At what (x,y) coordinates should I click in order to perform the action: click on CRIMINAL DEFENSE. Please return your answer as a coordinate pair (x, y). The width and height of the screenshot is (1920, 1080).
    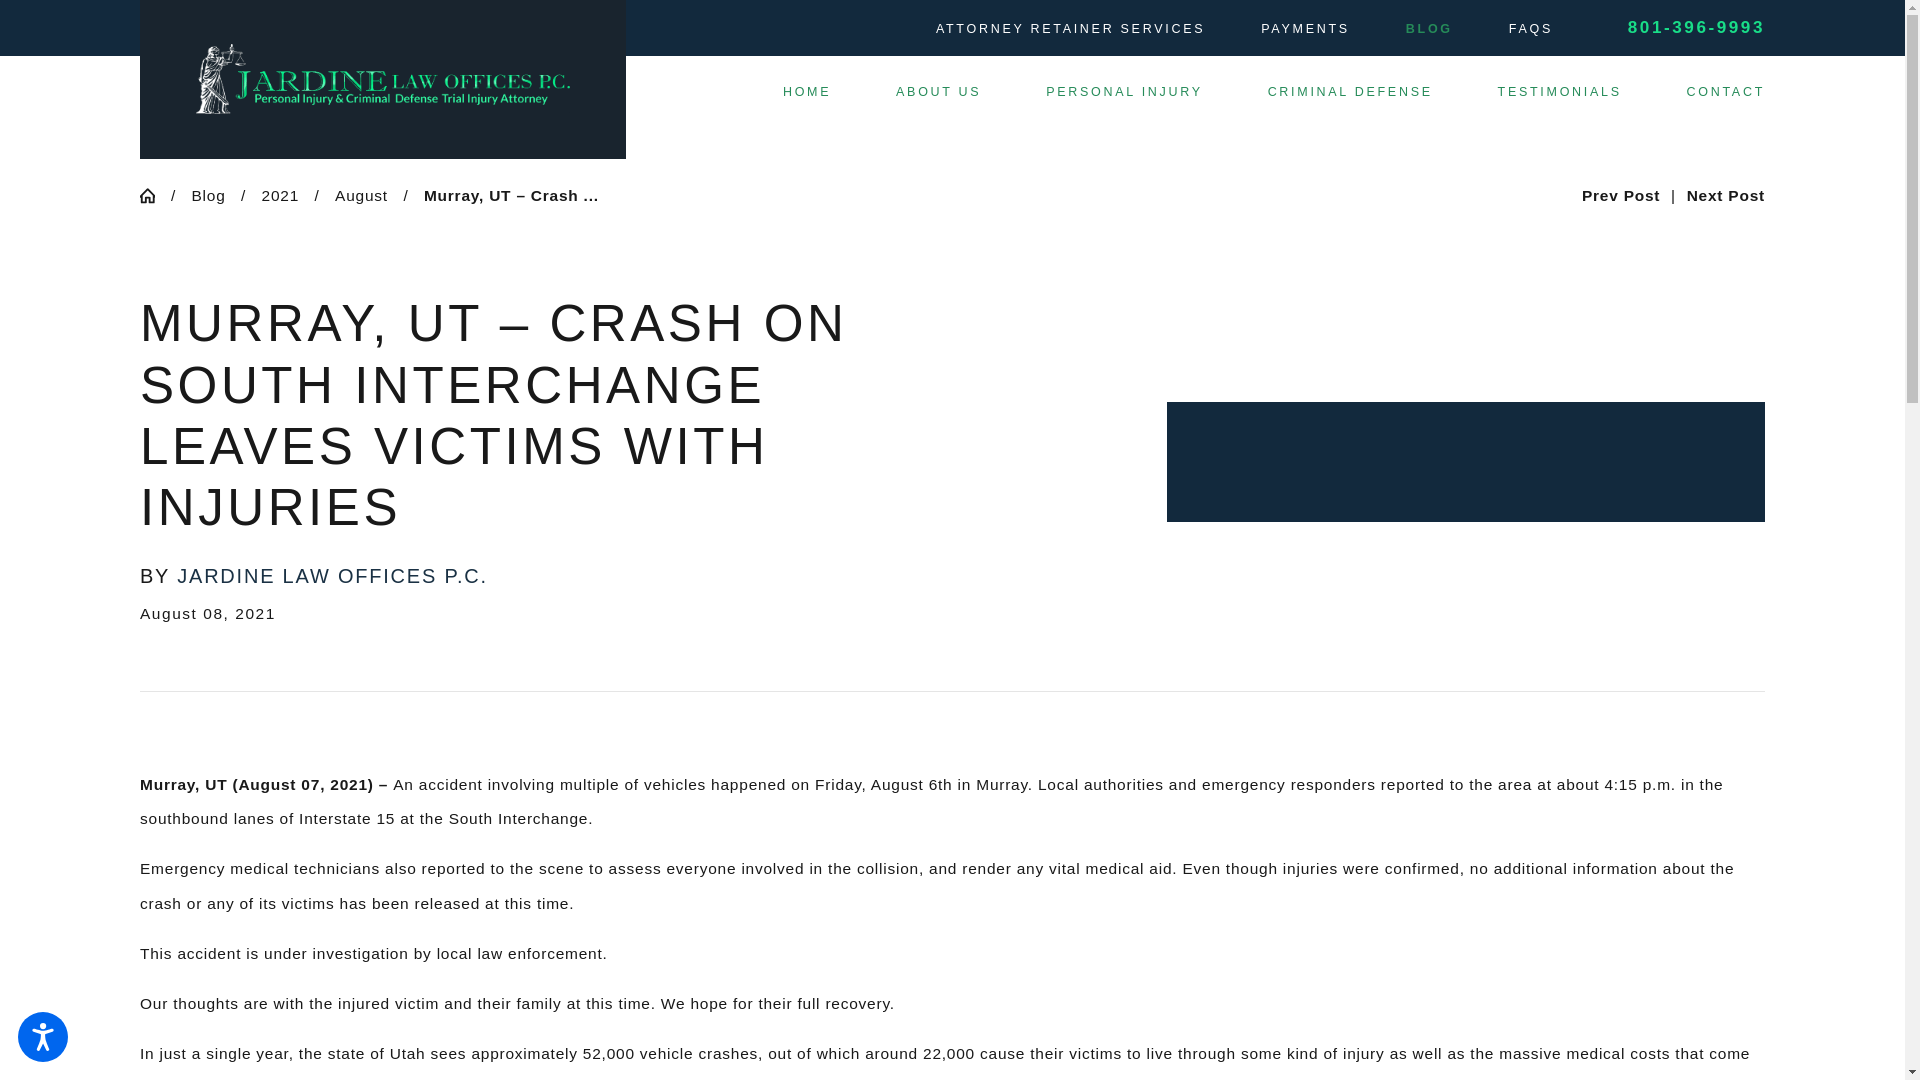
    Looking at the image, I should click on (1350, 92).